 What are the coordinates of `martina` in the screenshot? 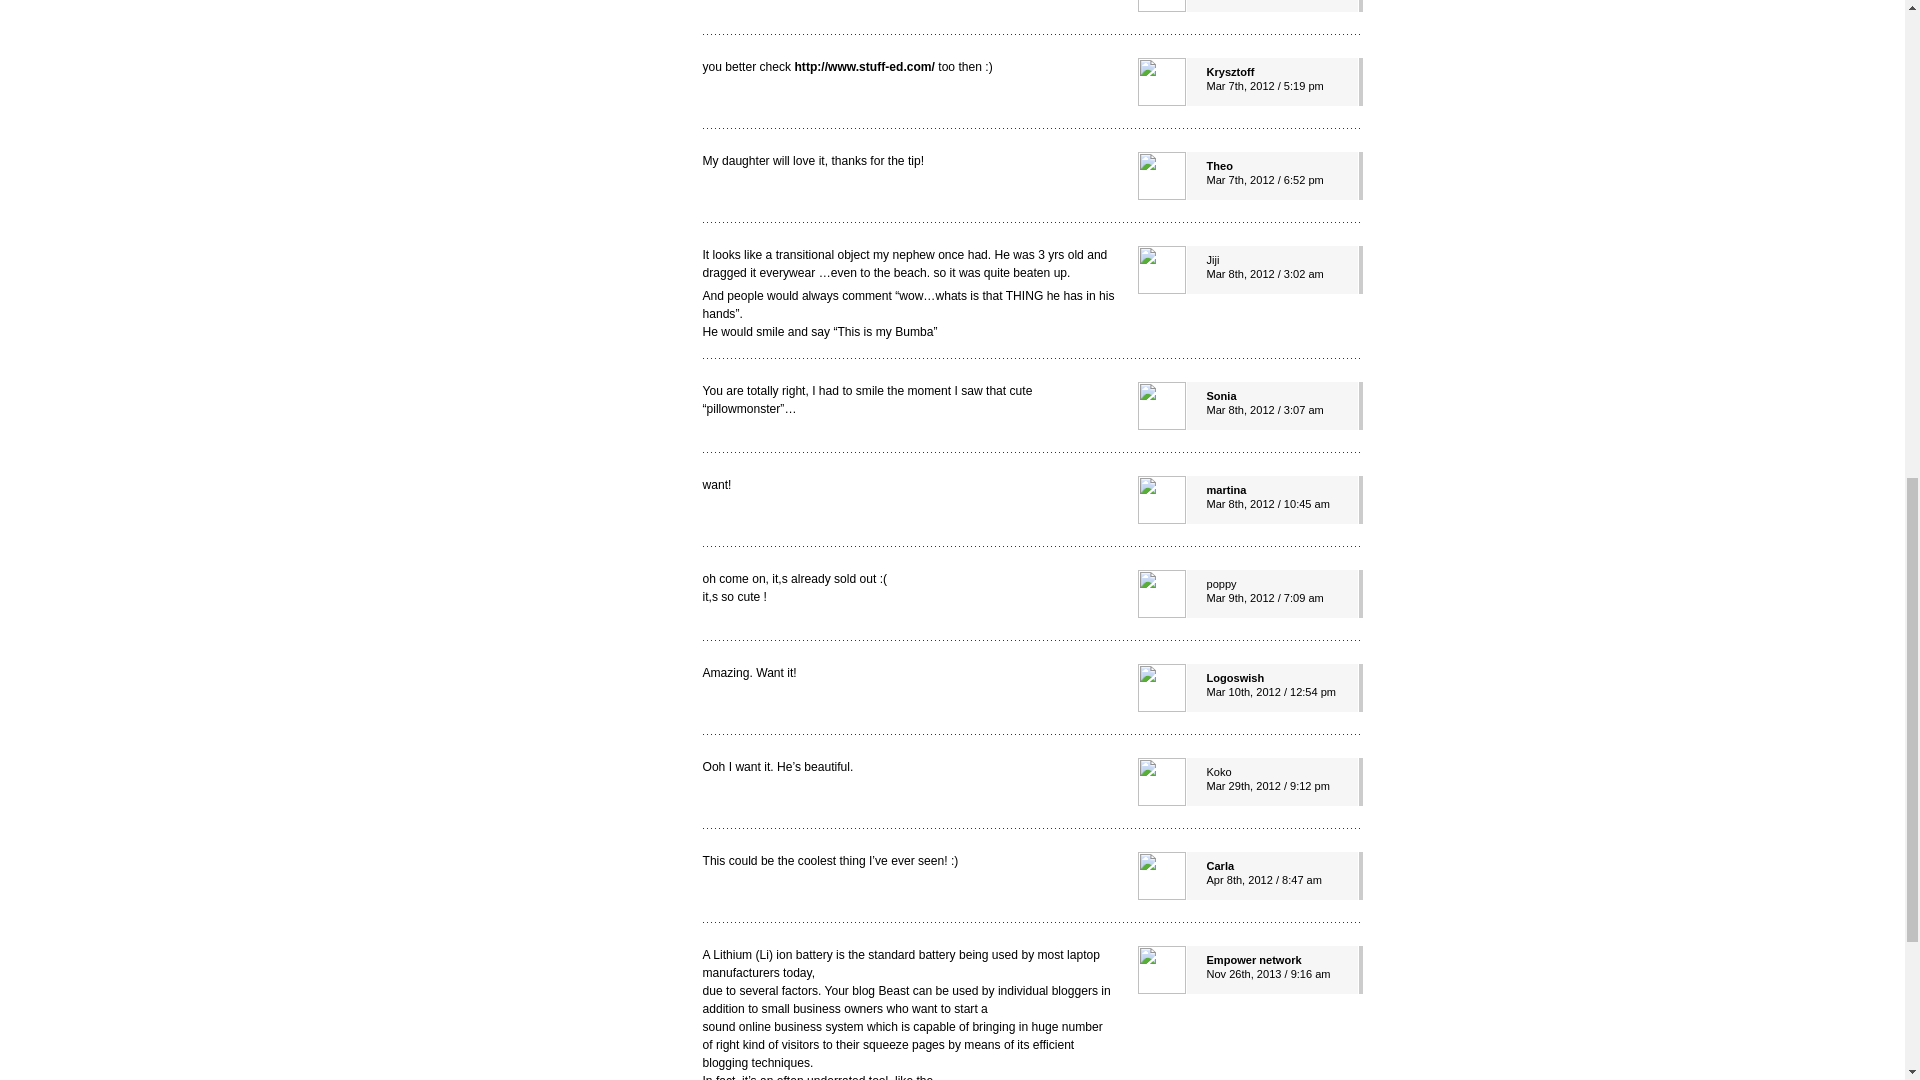 It's located at (1226, 489).